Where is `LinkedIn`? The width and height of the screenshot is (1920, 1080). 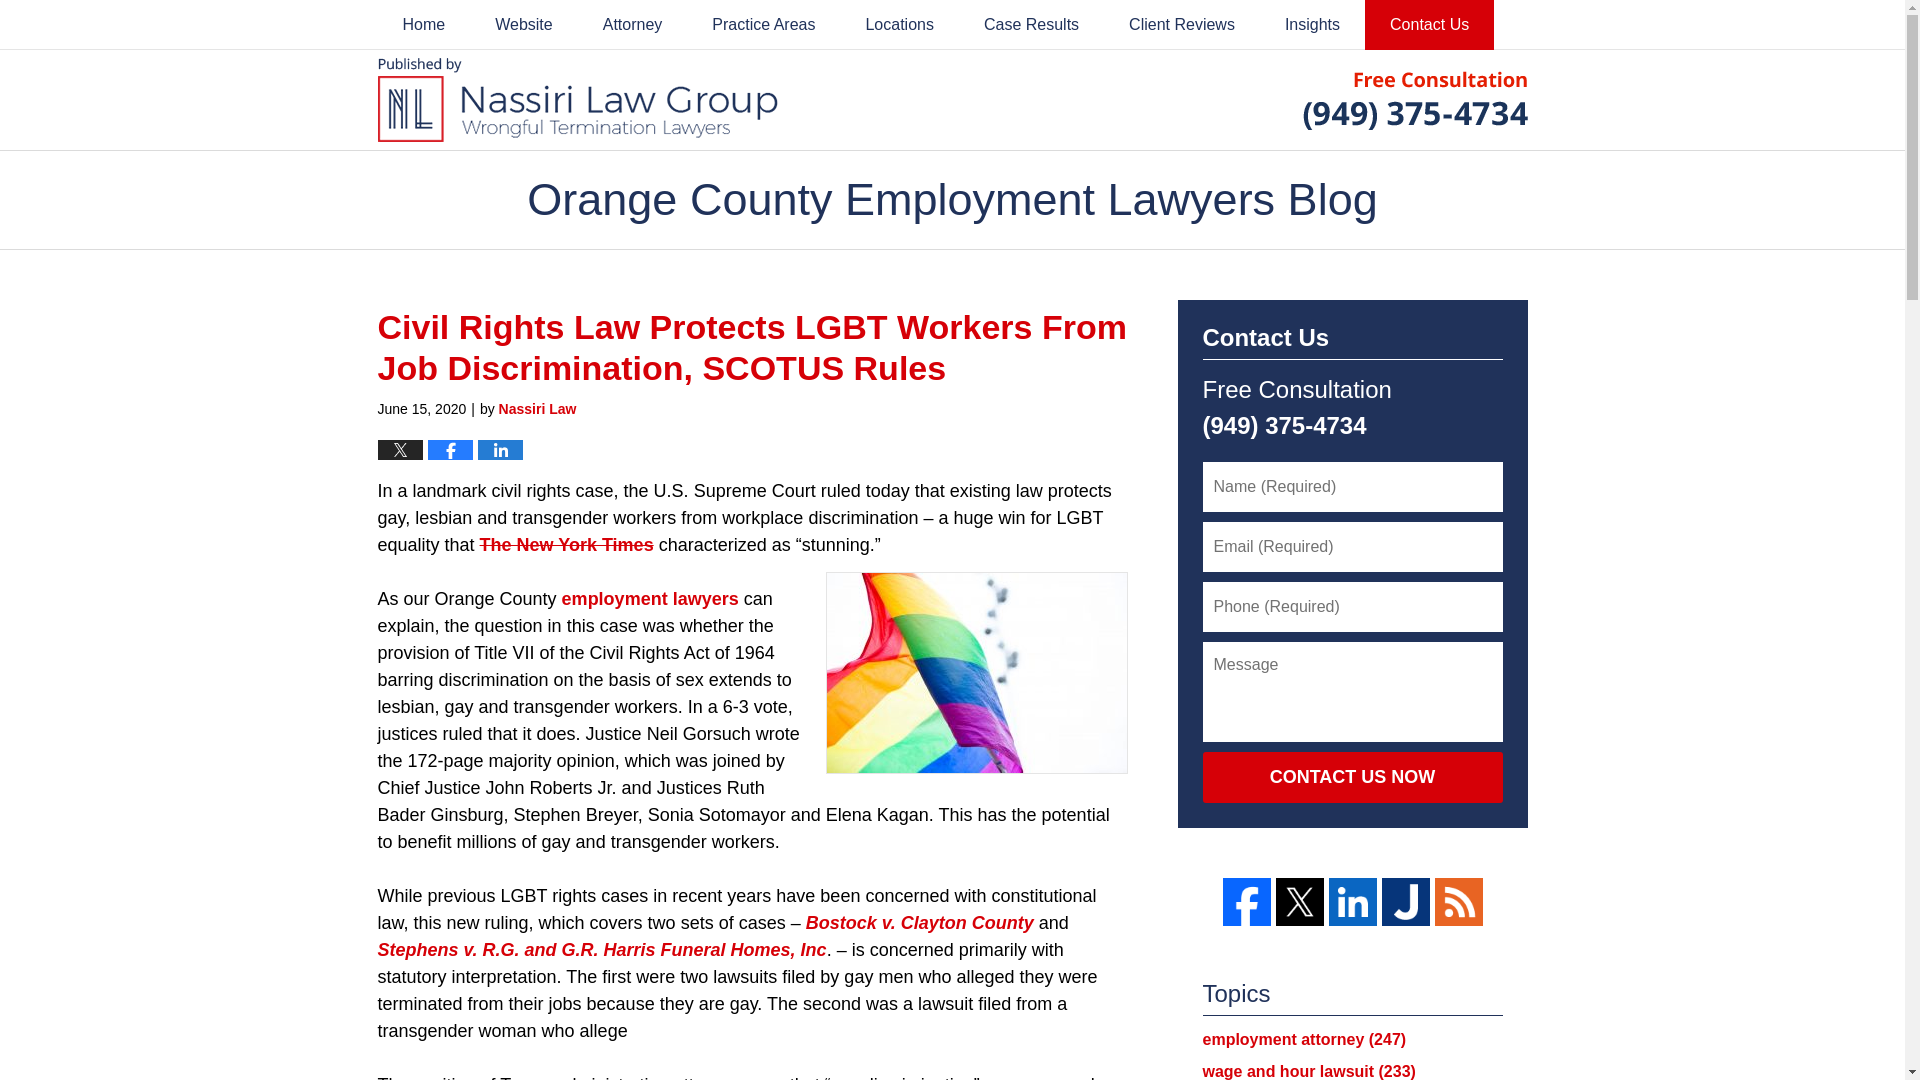
LinkedIn is located at coordinates (1352, 902).